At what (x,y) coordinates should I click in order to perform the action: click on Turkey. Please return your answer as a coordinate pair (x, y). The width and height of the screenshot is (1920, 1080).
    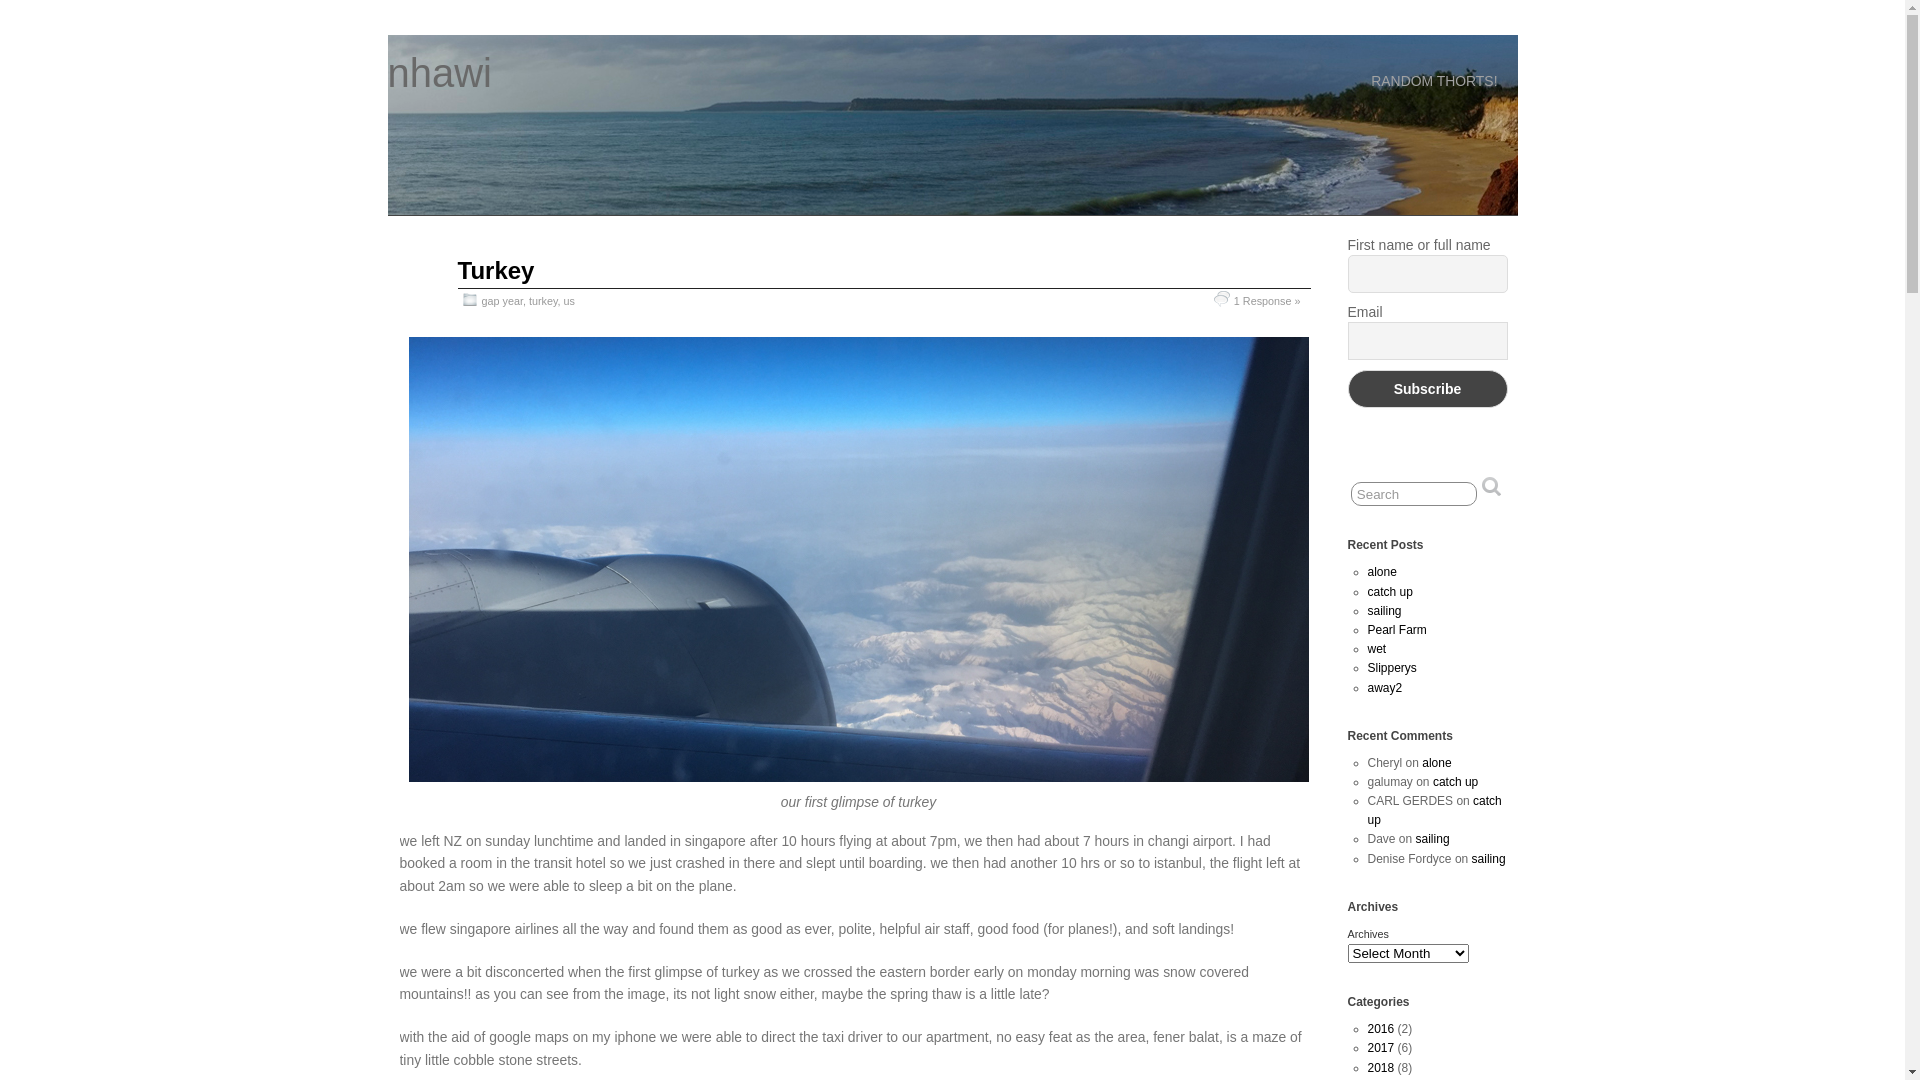
    Looking at the image, I should click on (496, 270).